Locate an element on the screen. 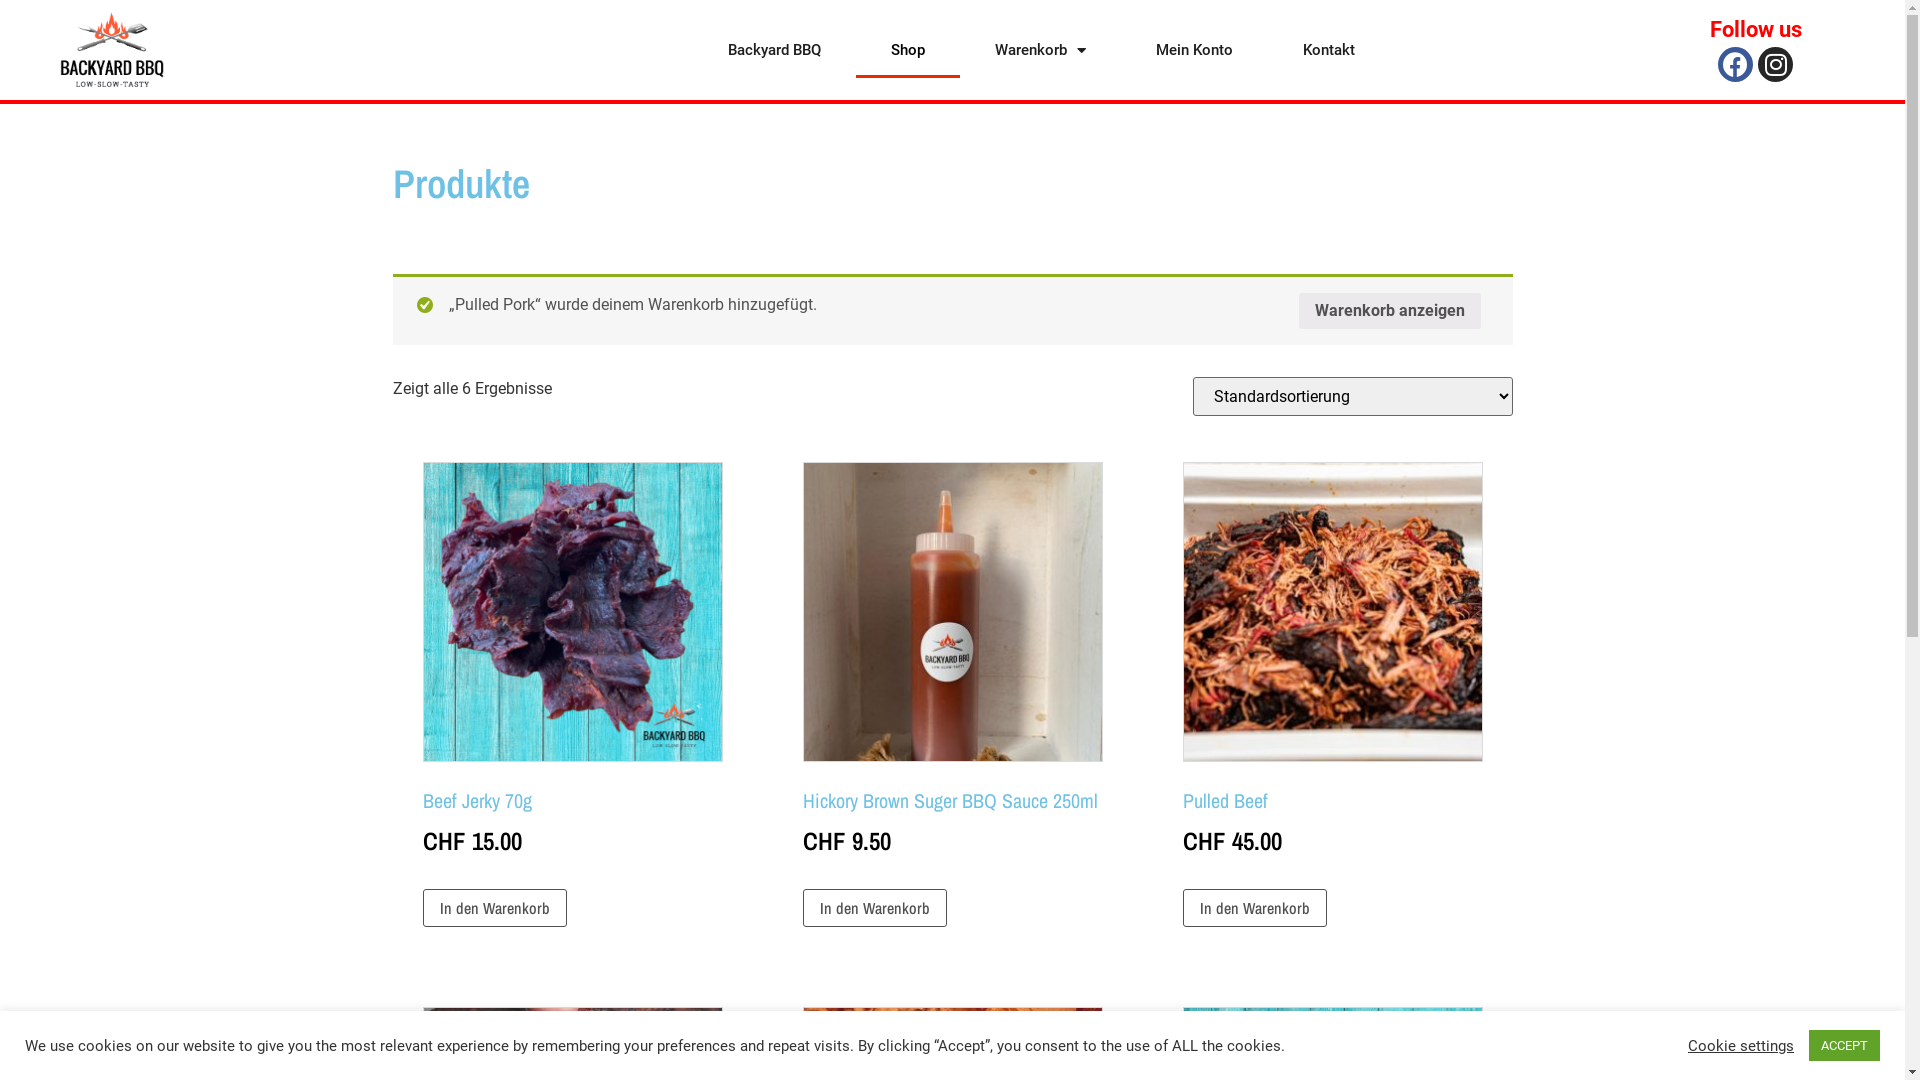 This screenshot has height=1080, width=1920. Backyard BBQ is located at coordinates (774, 50).